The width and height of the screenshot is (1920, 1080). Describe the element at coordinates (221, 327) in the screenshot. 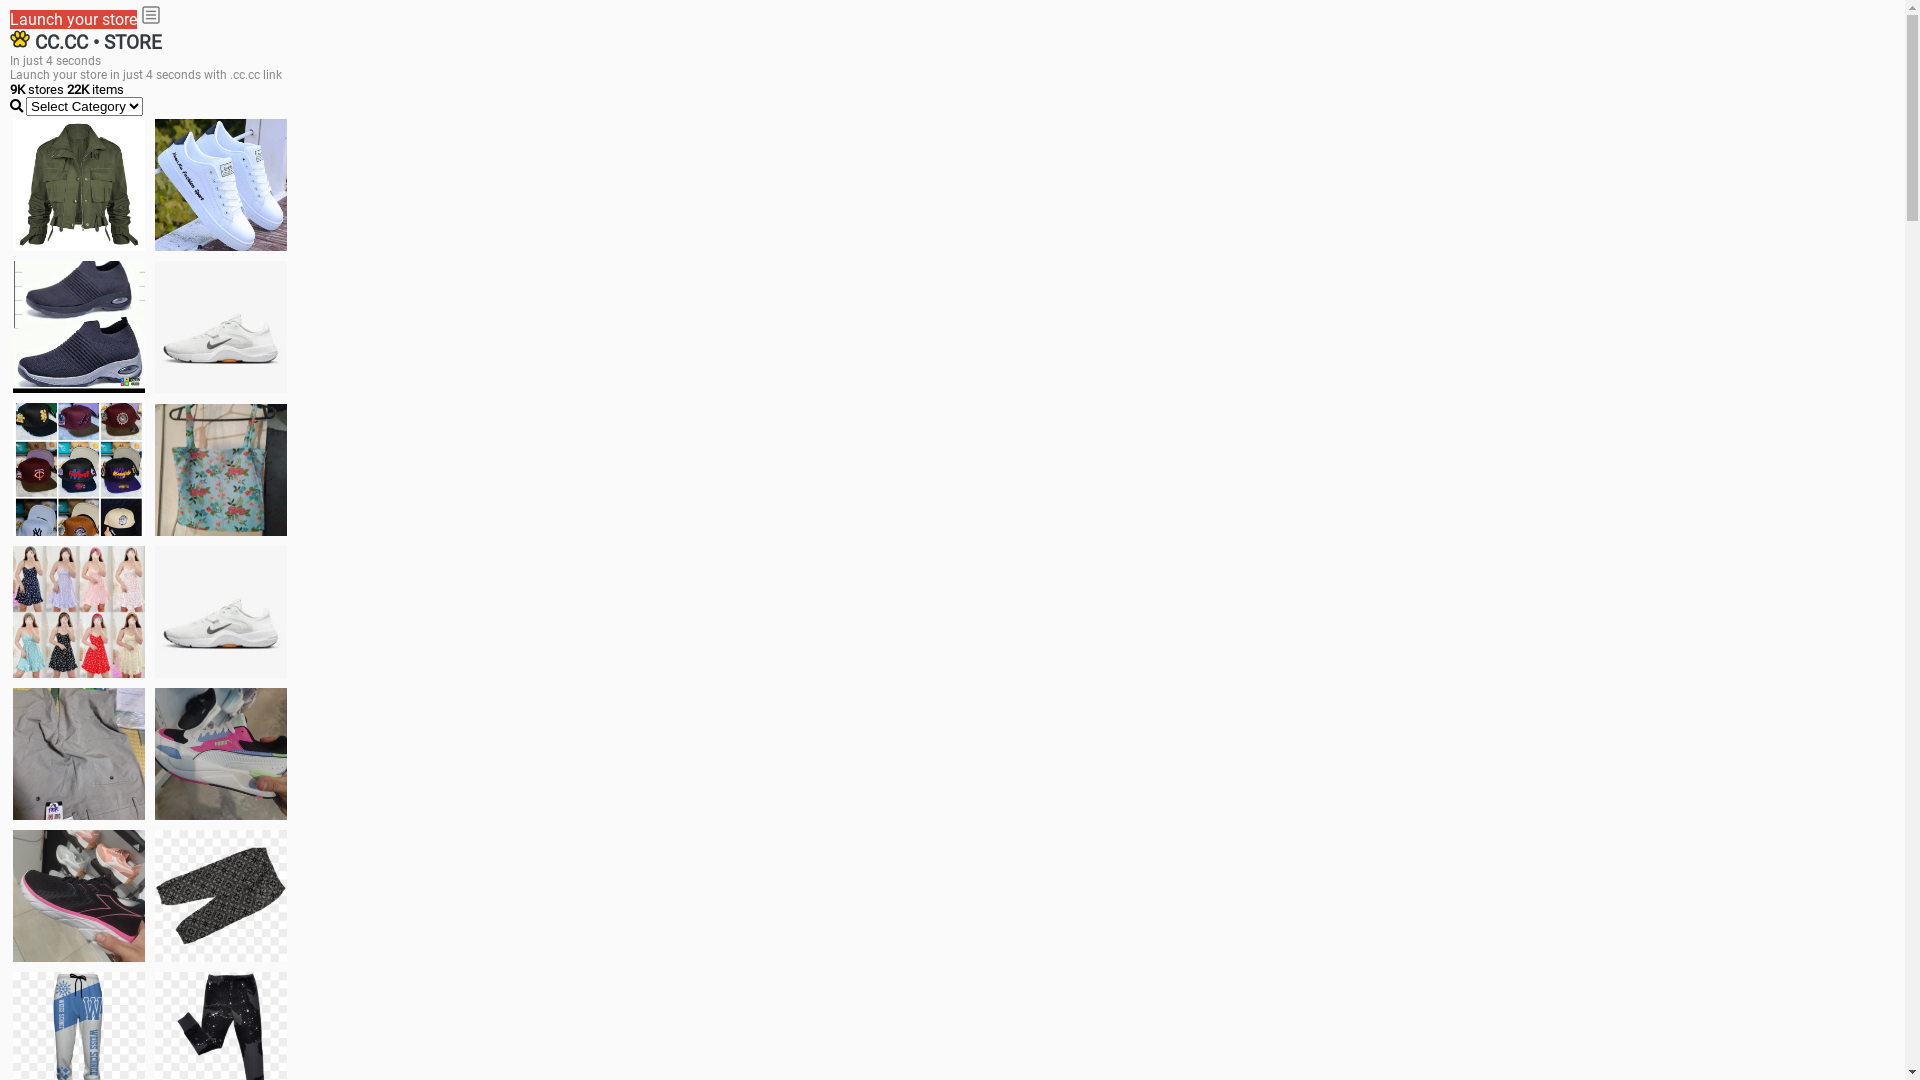

I see `Shoes for boys` at that location.